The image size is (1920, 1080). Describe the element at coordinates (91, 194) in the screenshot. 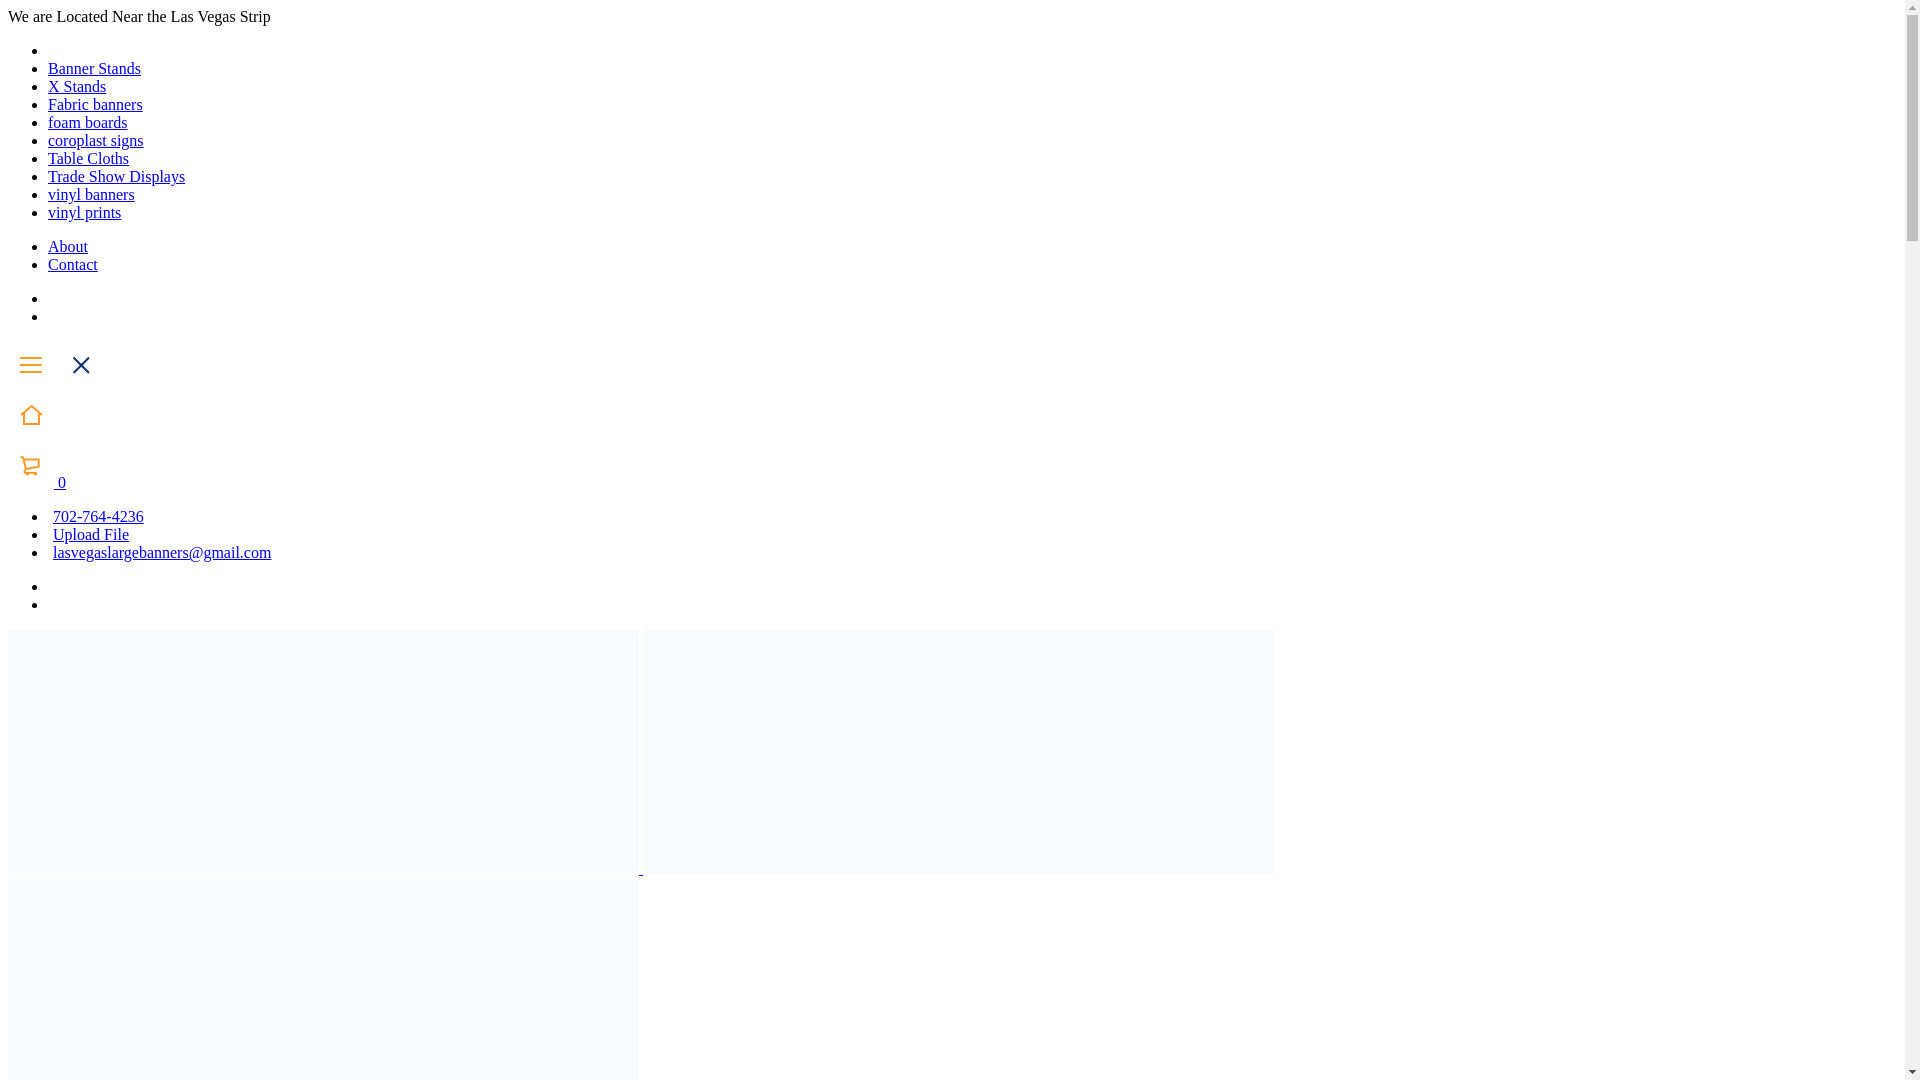

I see `vinyl banners` at that location.